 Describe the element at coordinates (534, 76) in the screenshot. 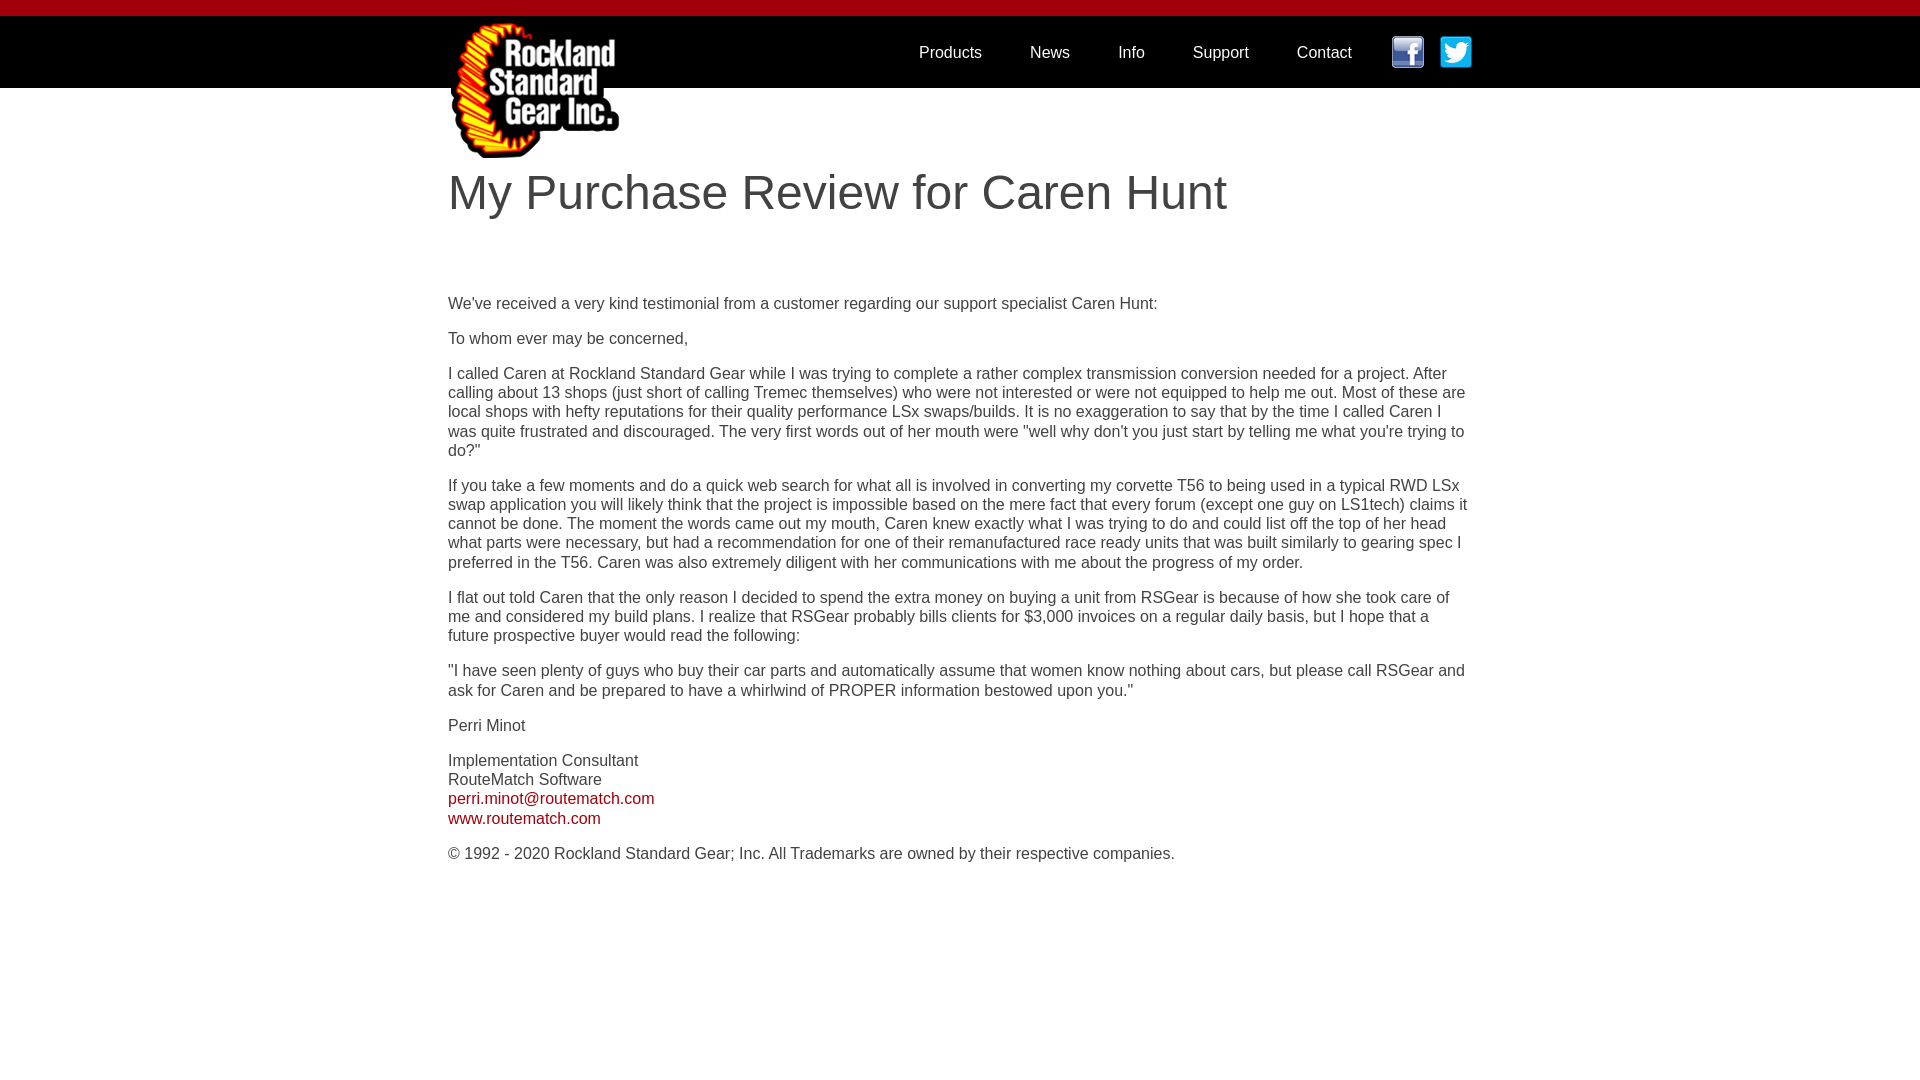

I see `Home` at that location.